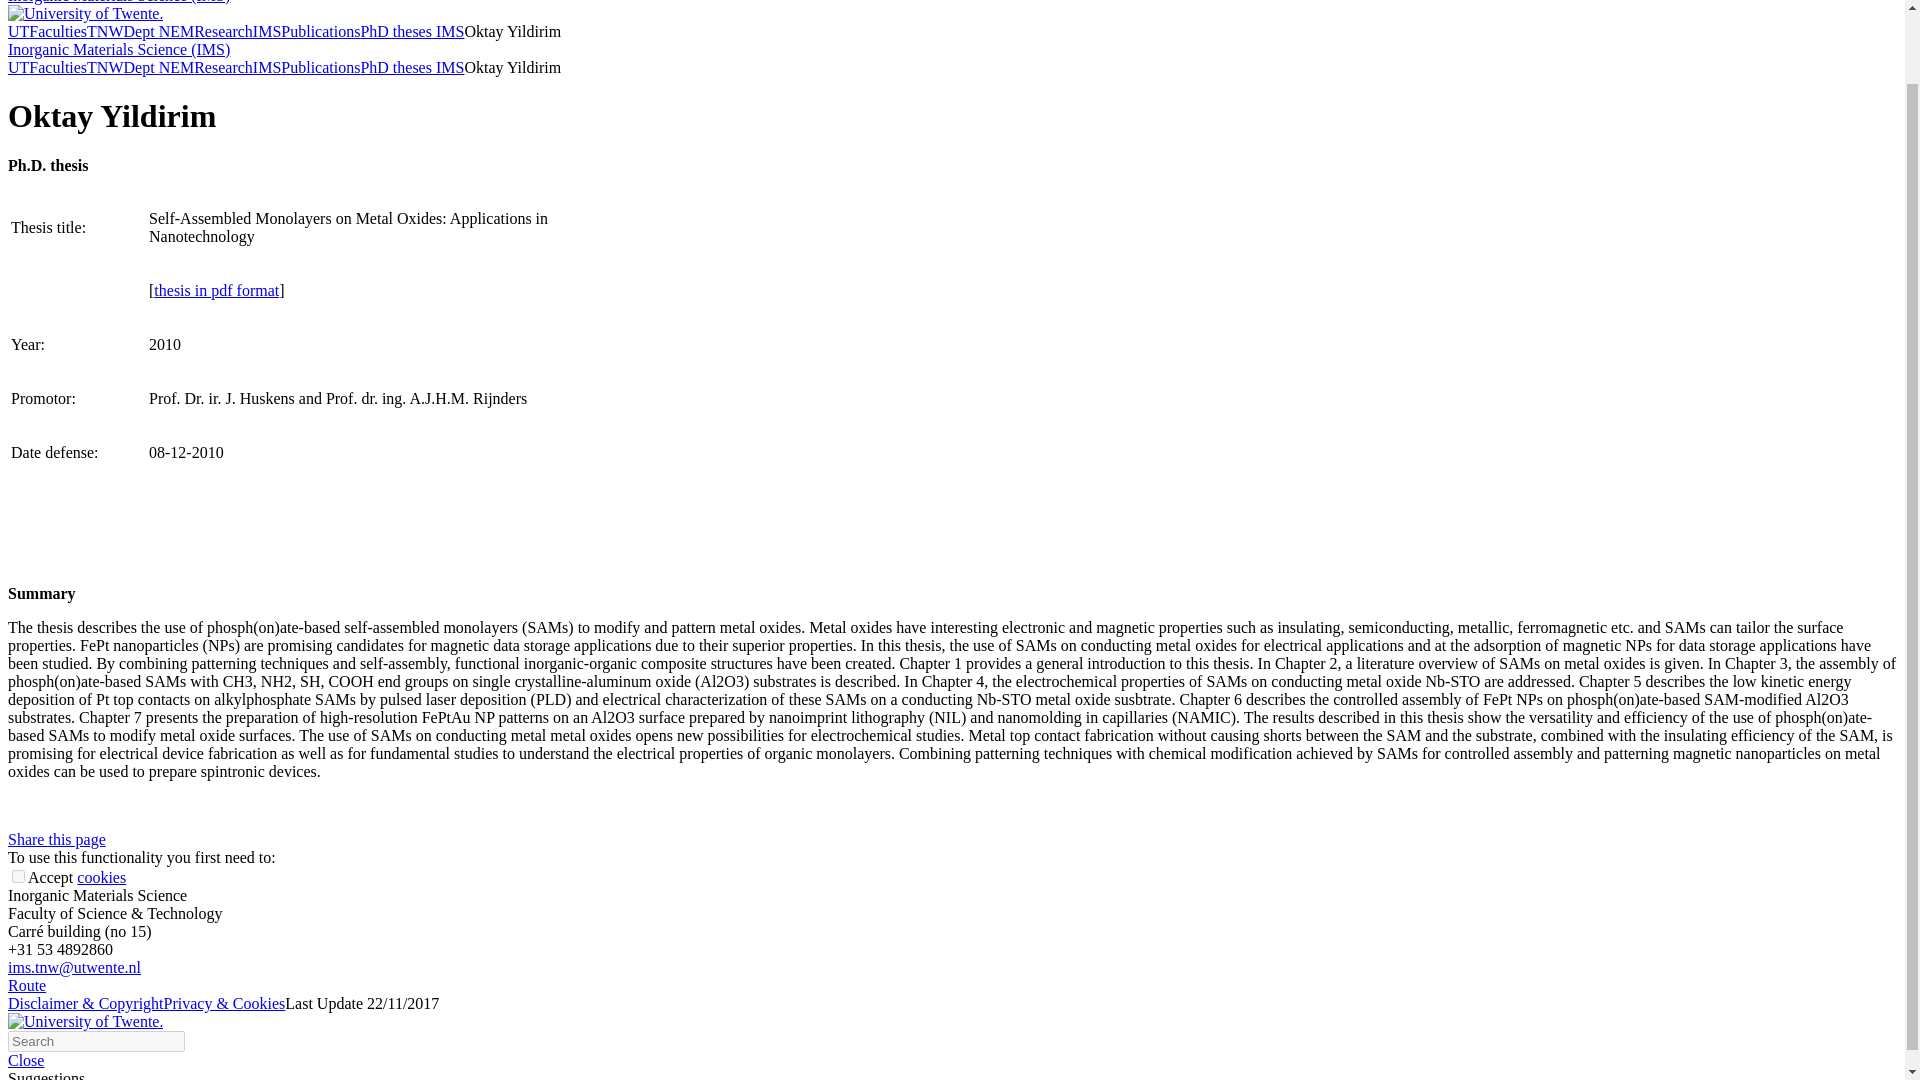  What do you see at coordinates (223, 30) in the screenshot?
I see `Research` at bounding box center [223, 30].